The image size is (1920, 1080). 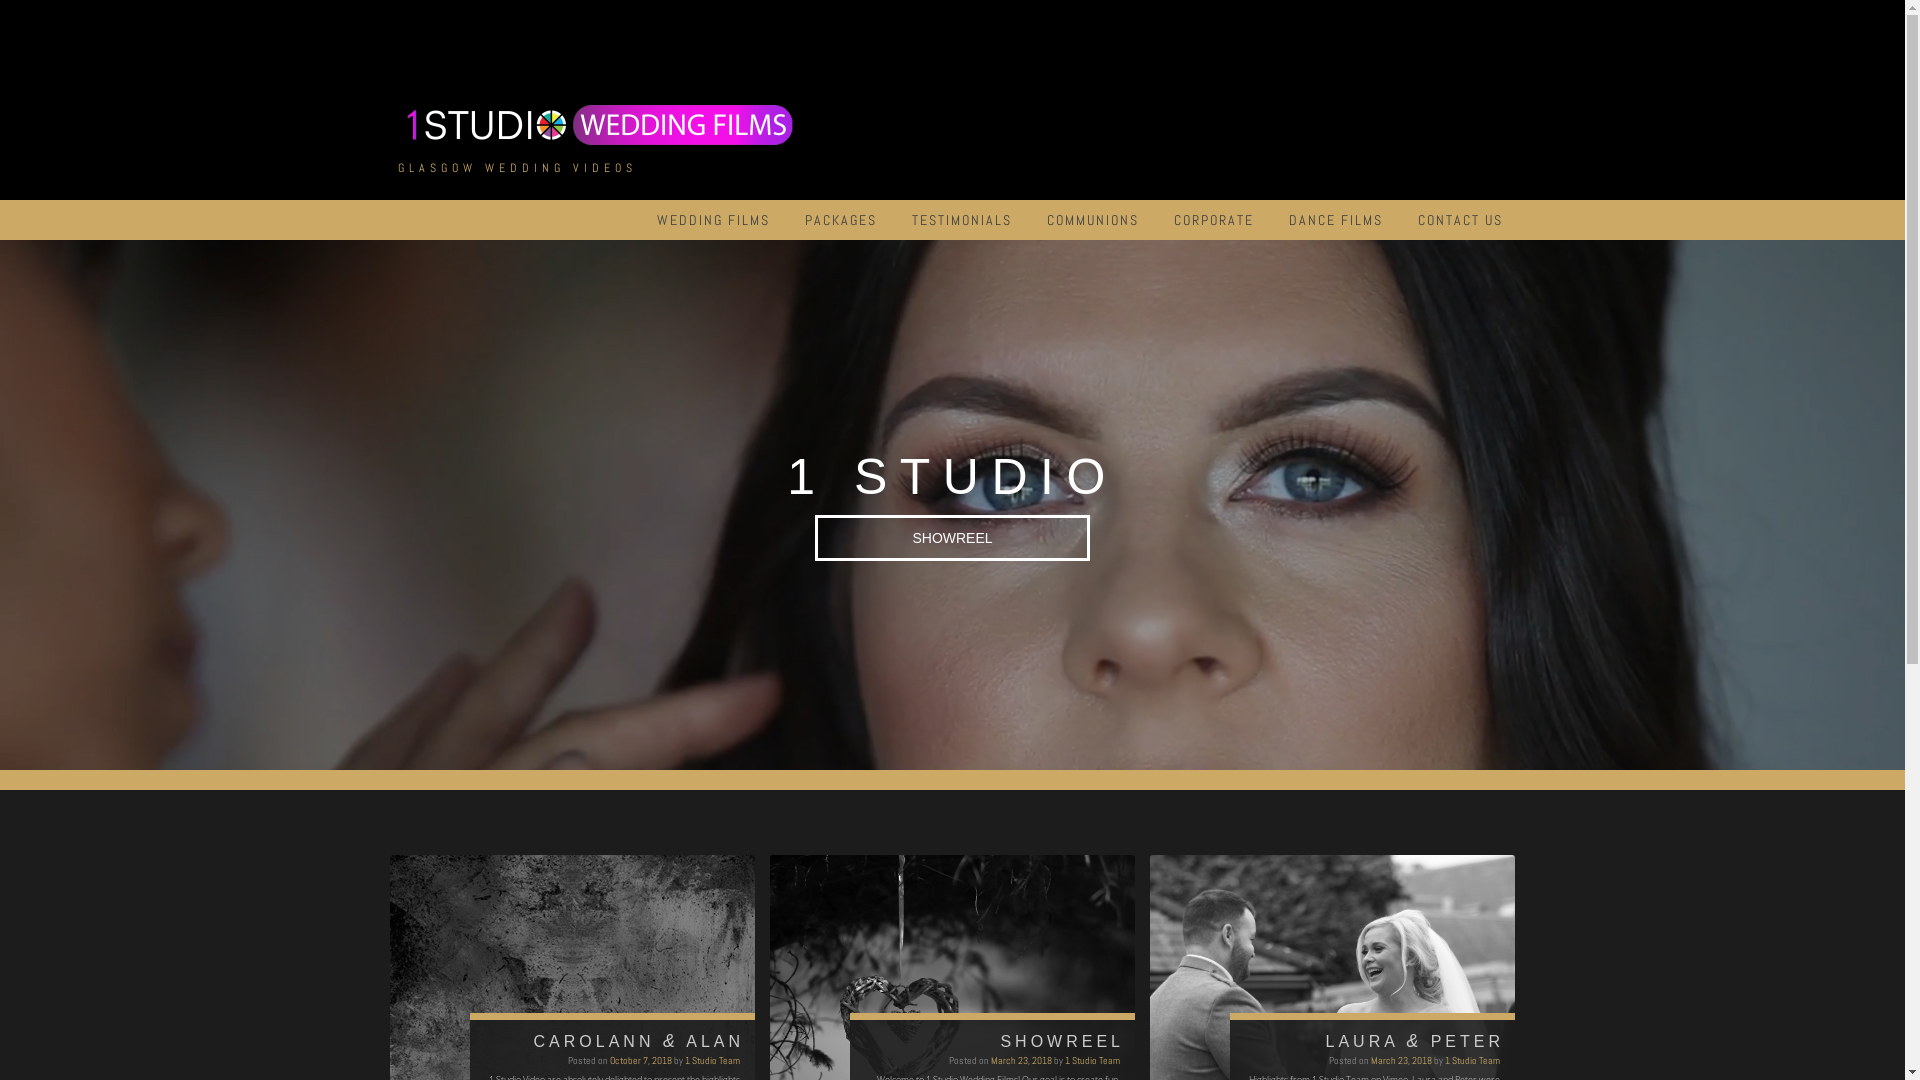 What do you see at coordinates (952, 537) in the screenshot?
I see `SHOWREEL` at bounding box center [952, 537].